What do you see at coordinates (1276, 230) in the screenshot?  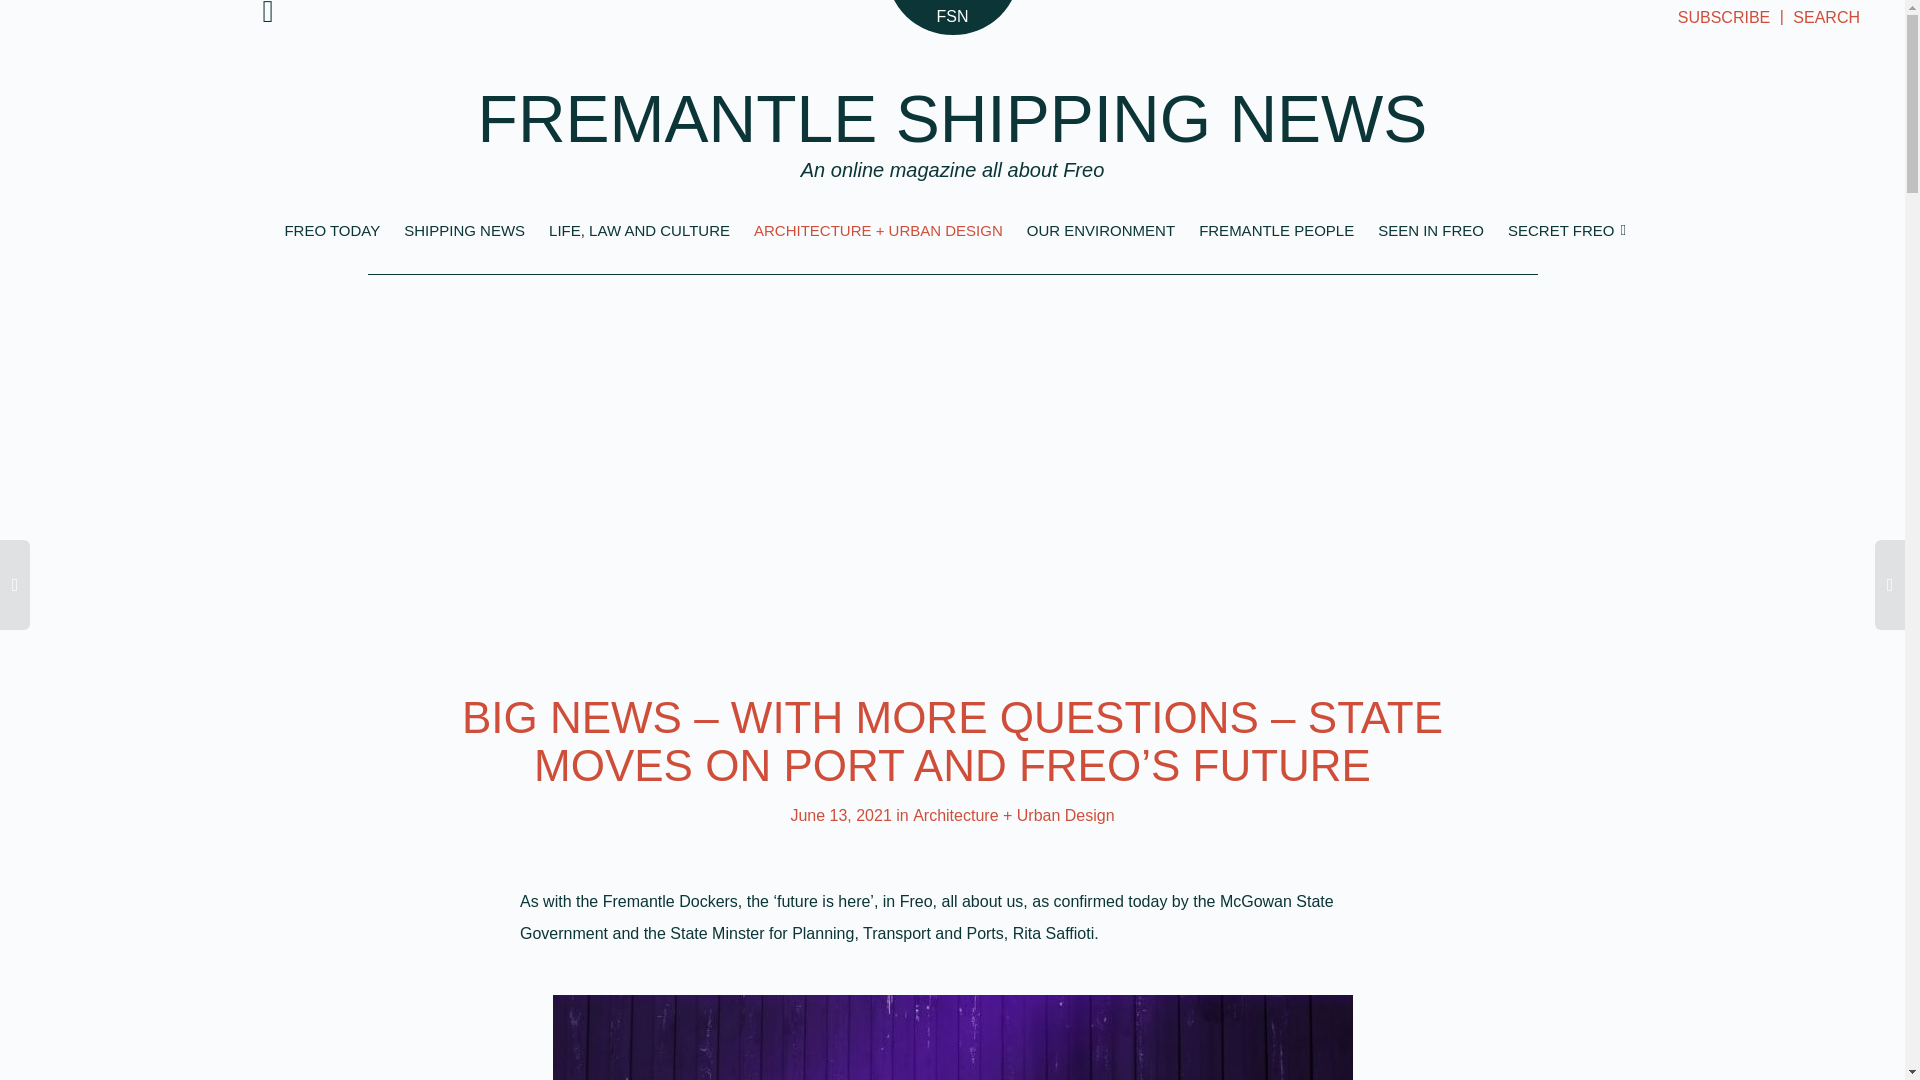 I see `FREMANTLE PEOPLE` at bounding box center [1276, 230].